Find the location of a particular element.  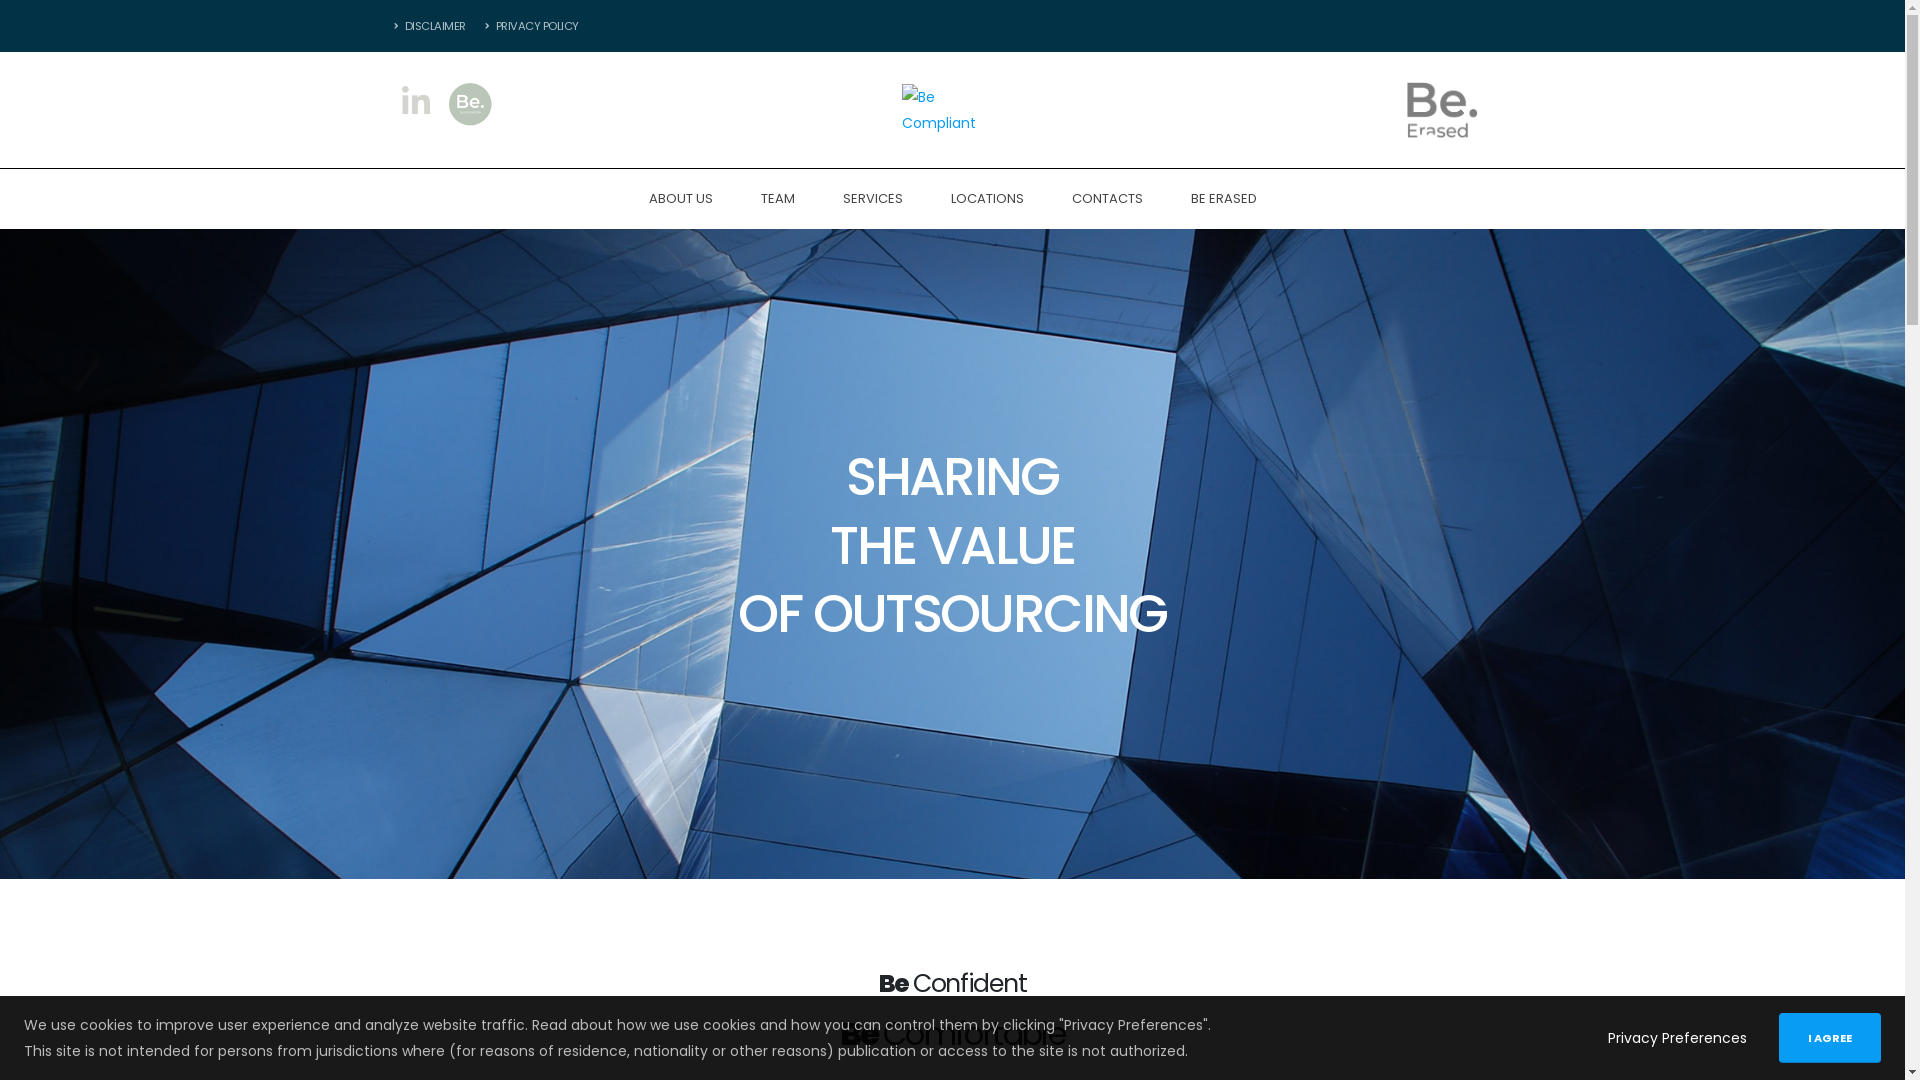

LOCATIONS is located at coordinates (986, 199).